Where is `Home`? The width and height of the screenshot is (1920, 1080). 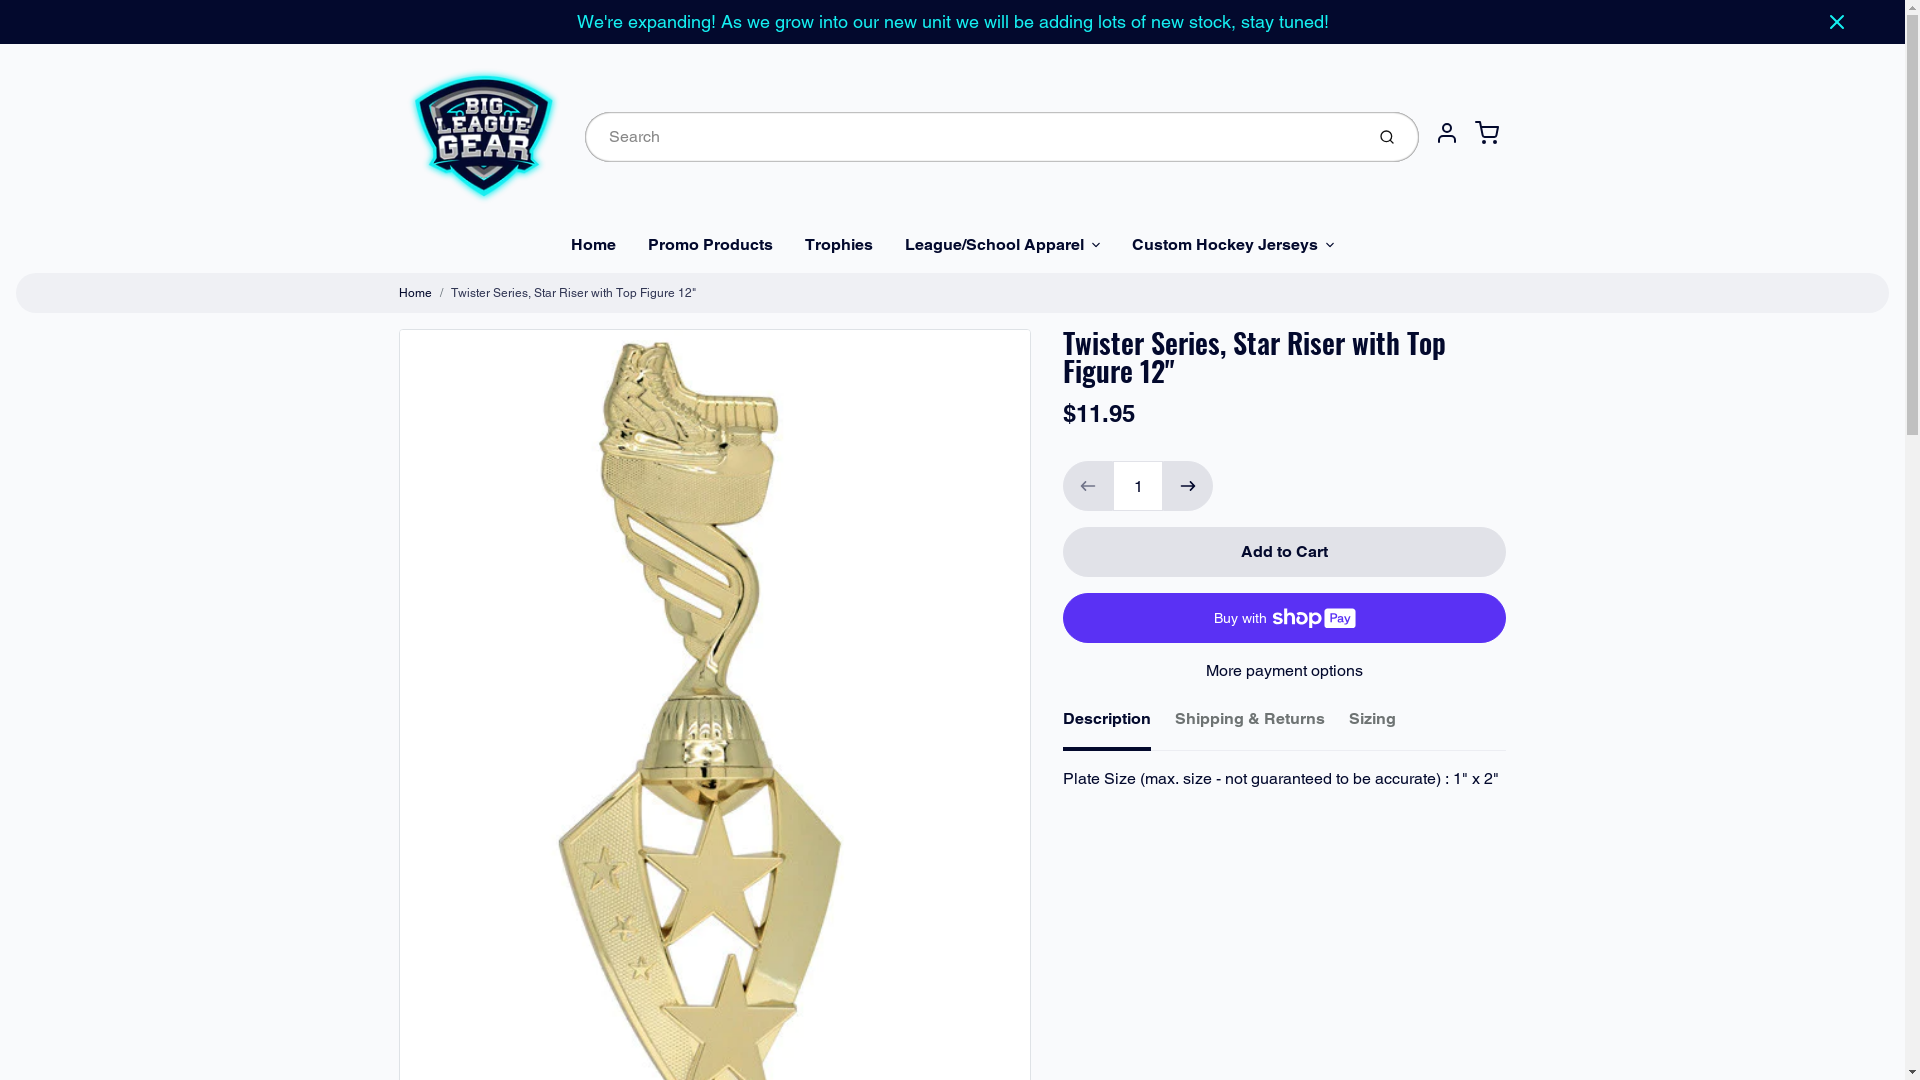
Home is located at coordinates (414, 293).